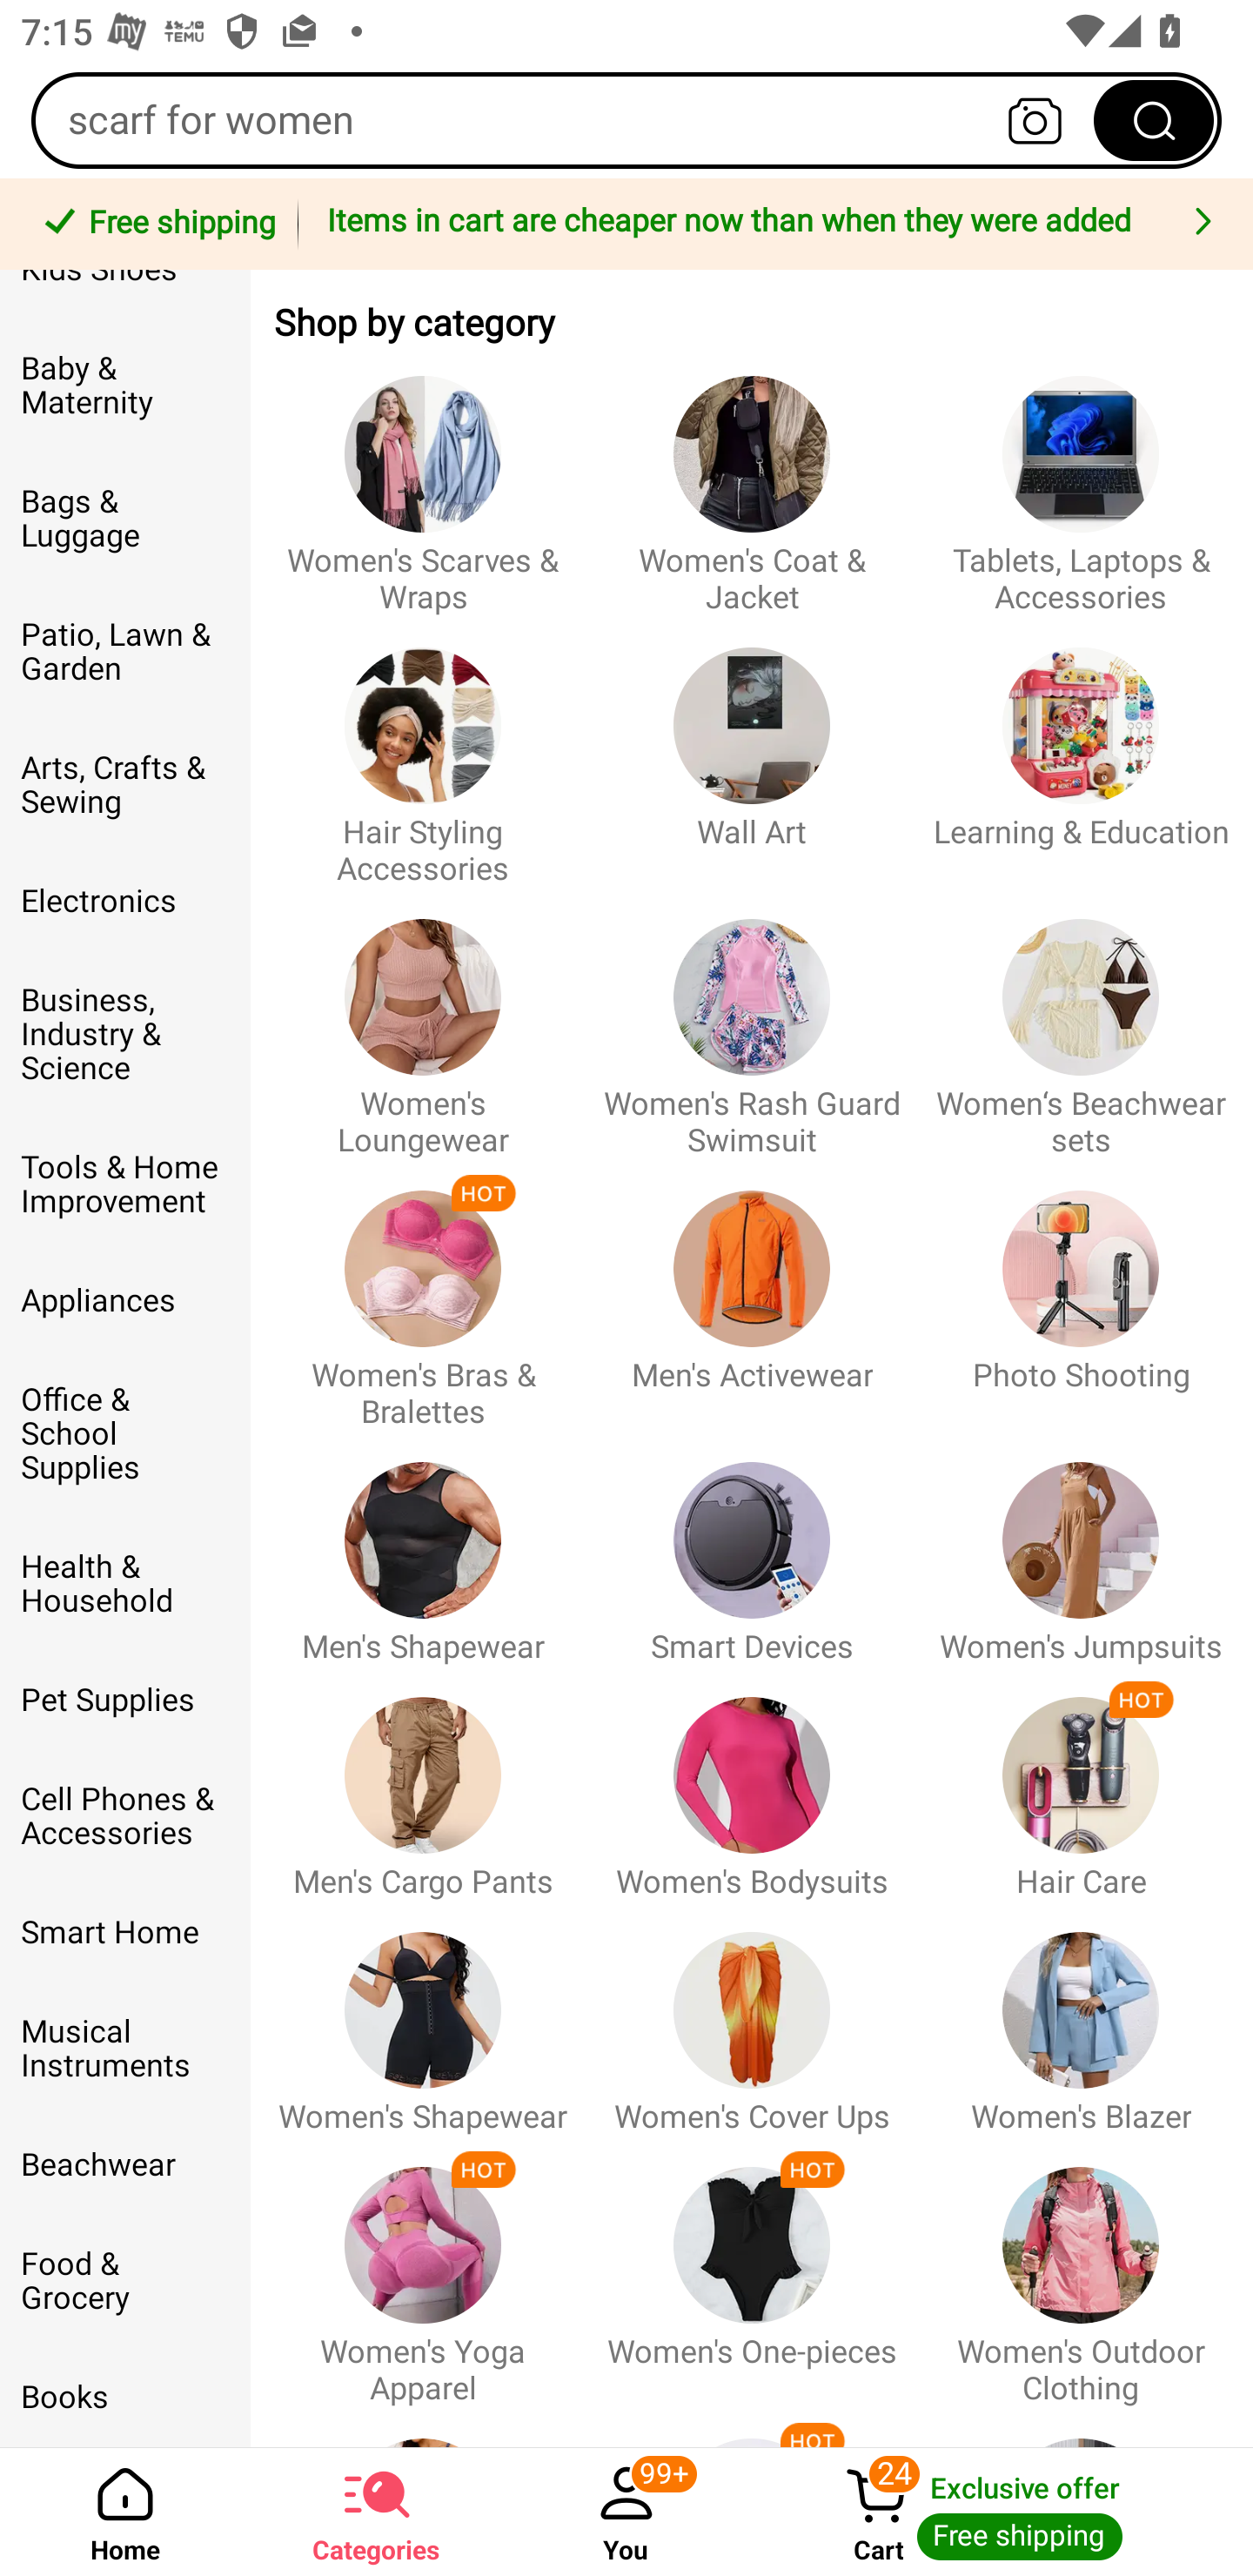  What do you see at coordinates (125, 1700) in the screenshot?
I see `Pet Supplies` at bounding box center [125, 1700].